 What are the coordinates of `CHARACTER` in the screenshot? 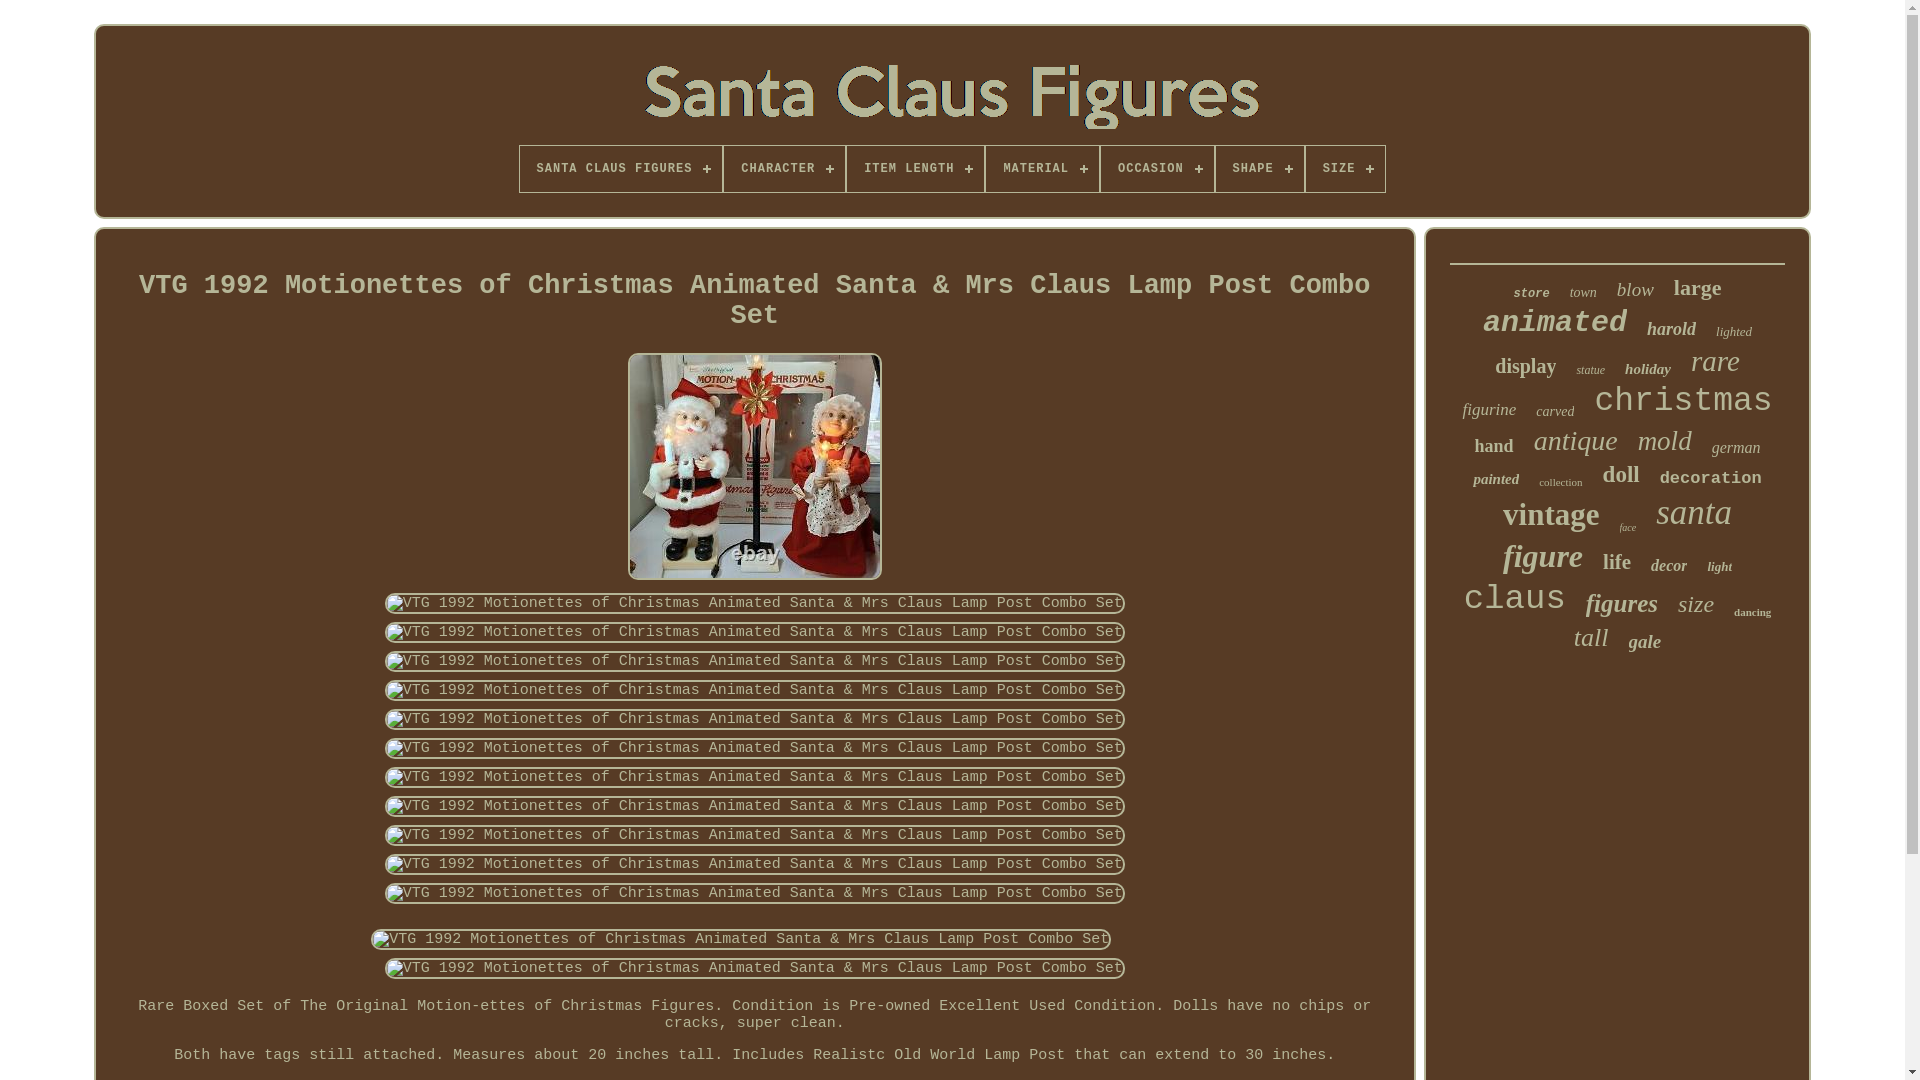 It's located at (784, 168).